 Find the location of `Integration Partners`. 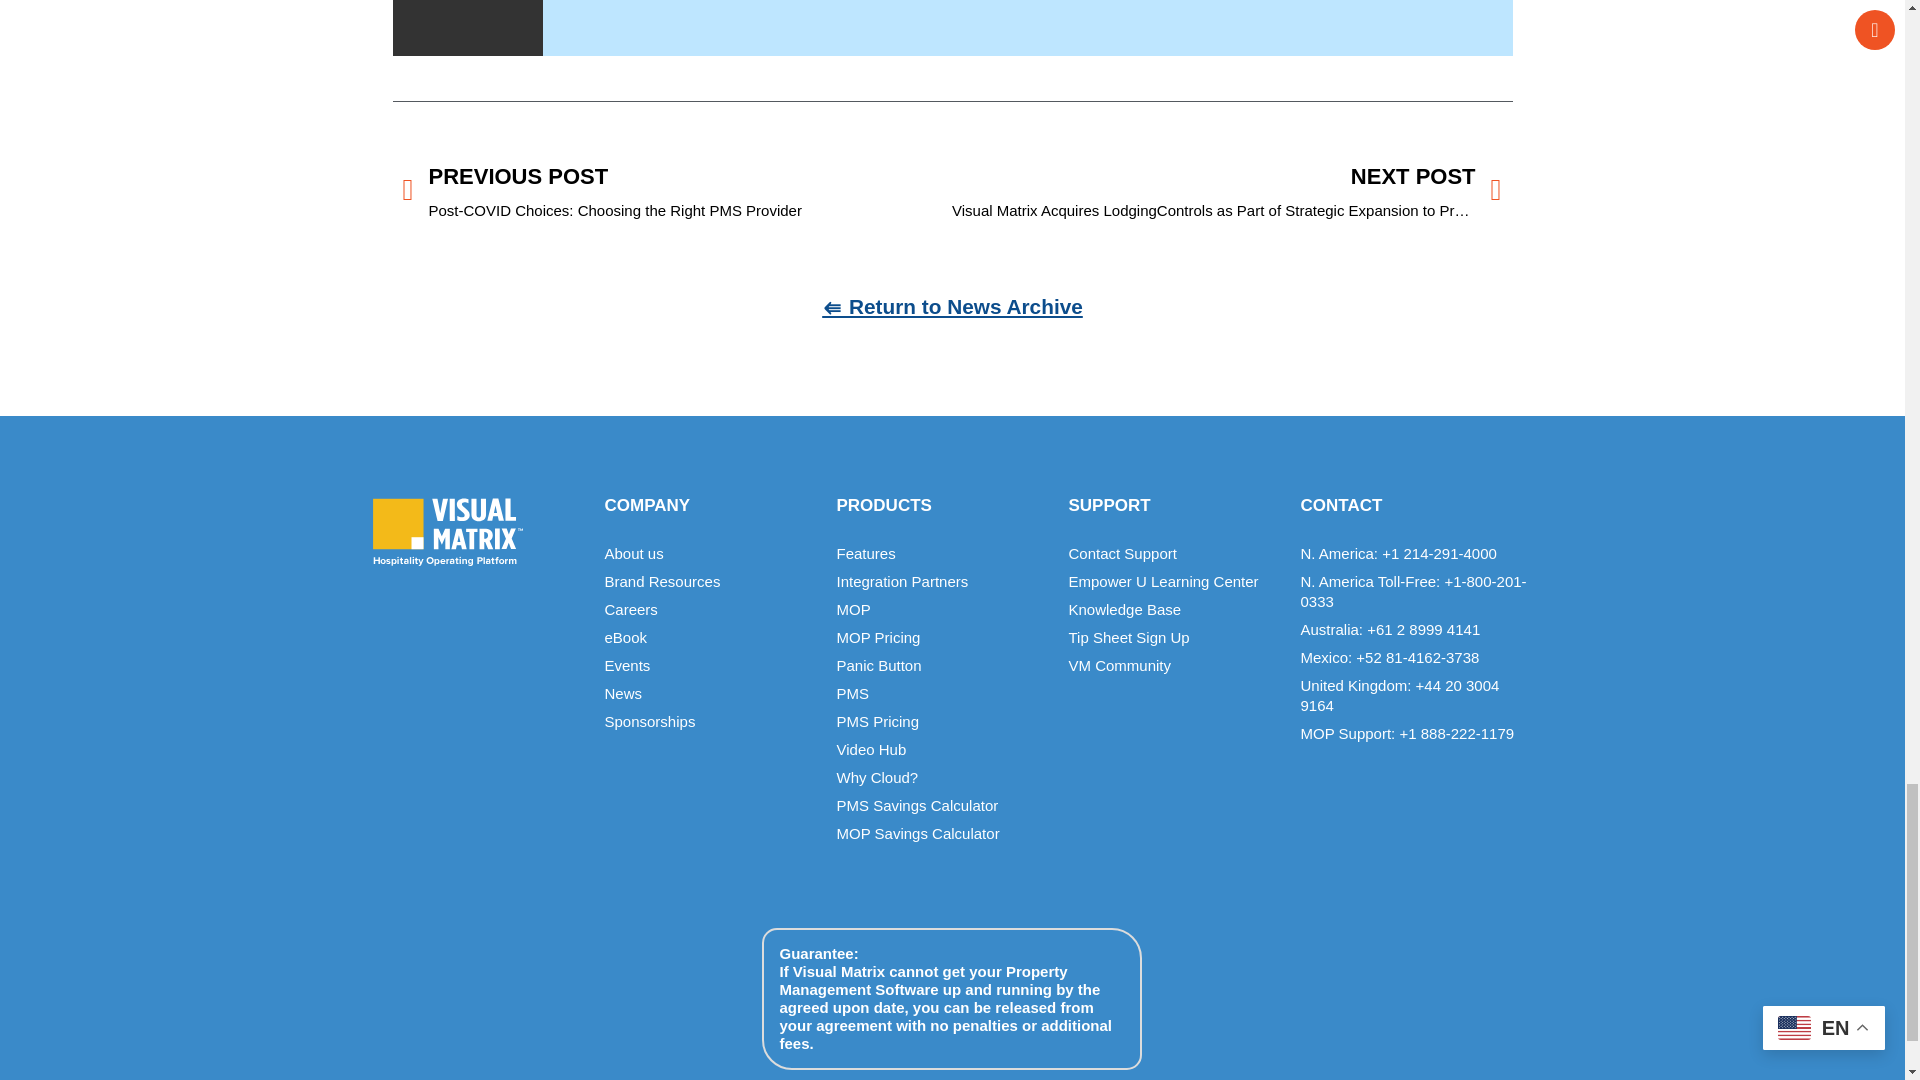

Integration Partners is located at coordinates (942, 582).